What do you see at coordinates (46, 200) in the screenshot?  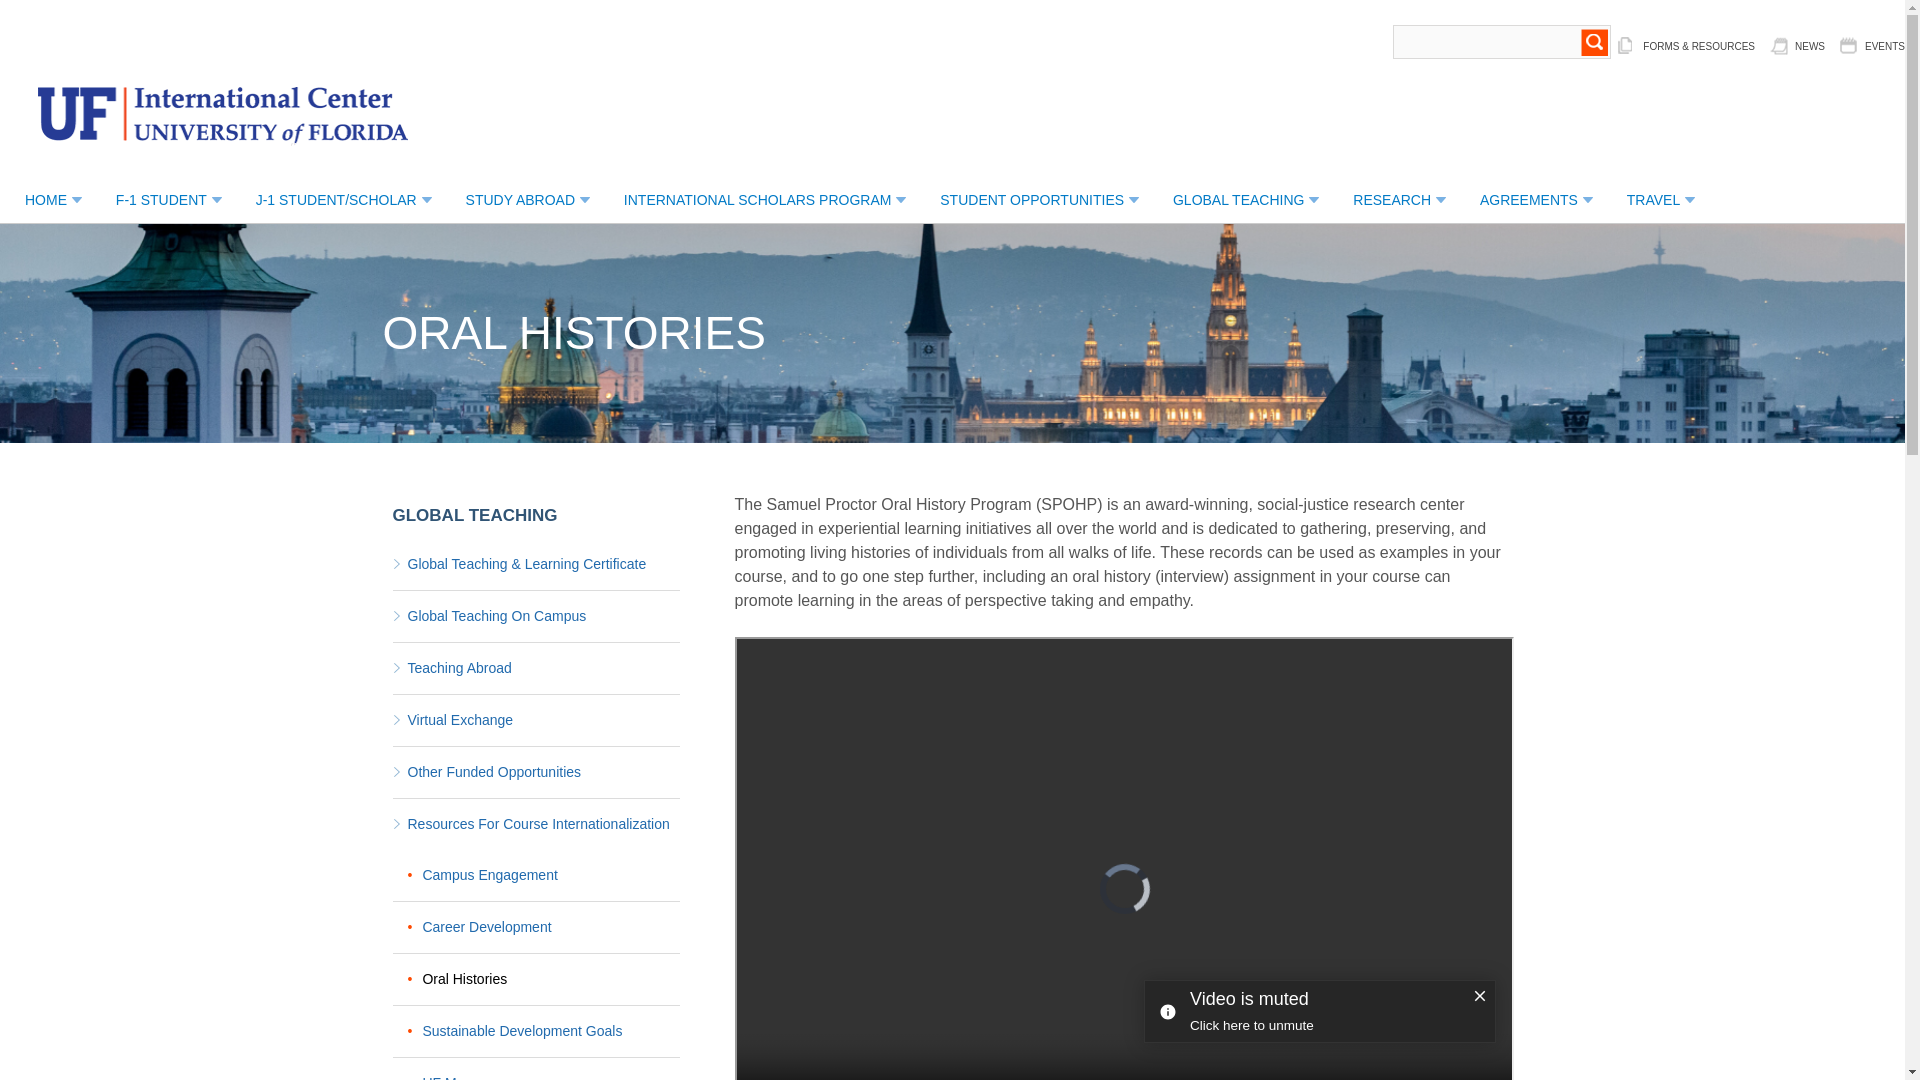 I see `HOME` at bounding box center [46, 200].